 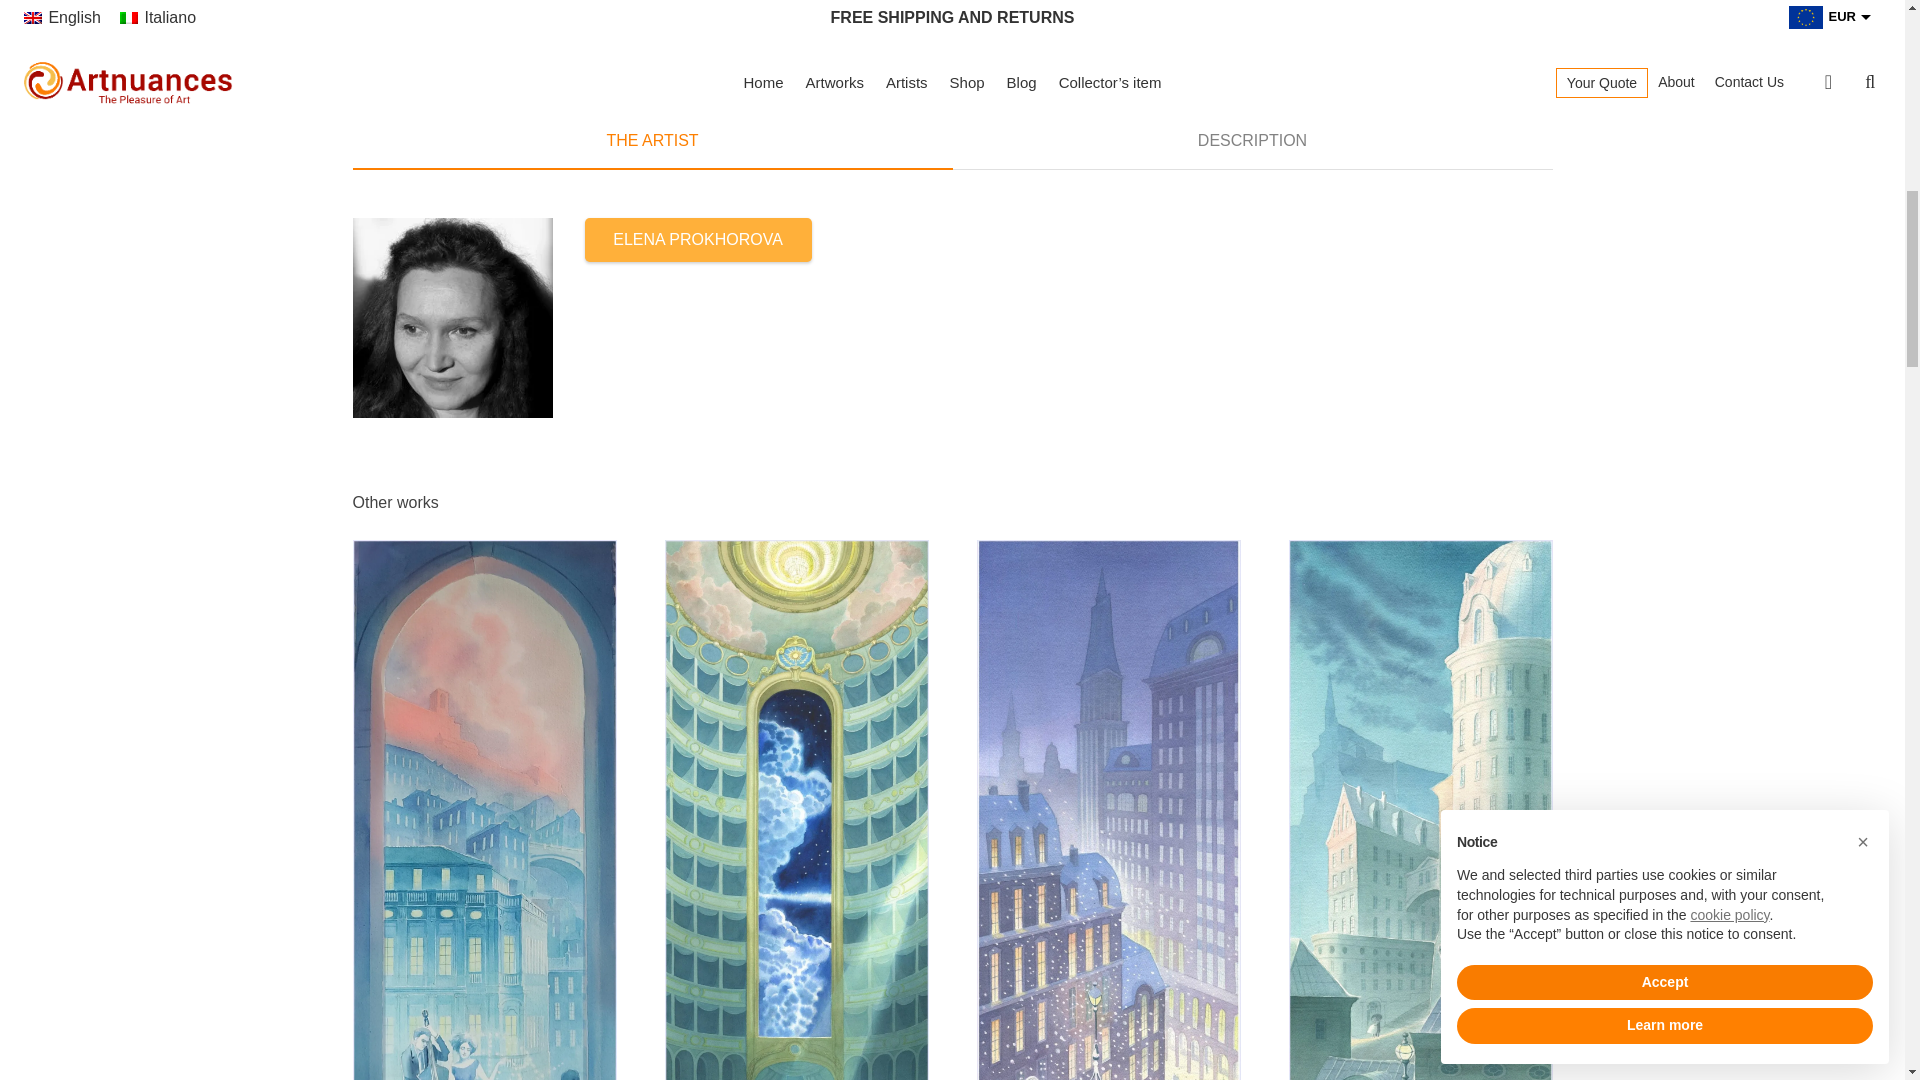 What do you see at coordinates (1252, 140) in the screenshot?
I see `DESCRIPTION` at bounding box center [1252, 140].